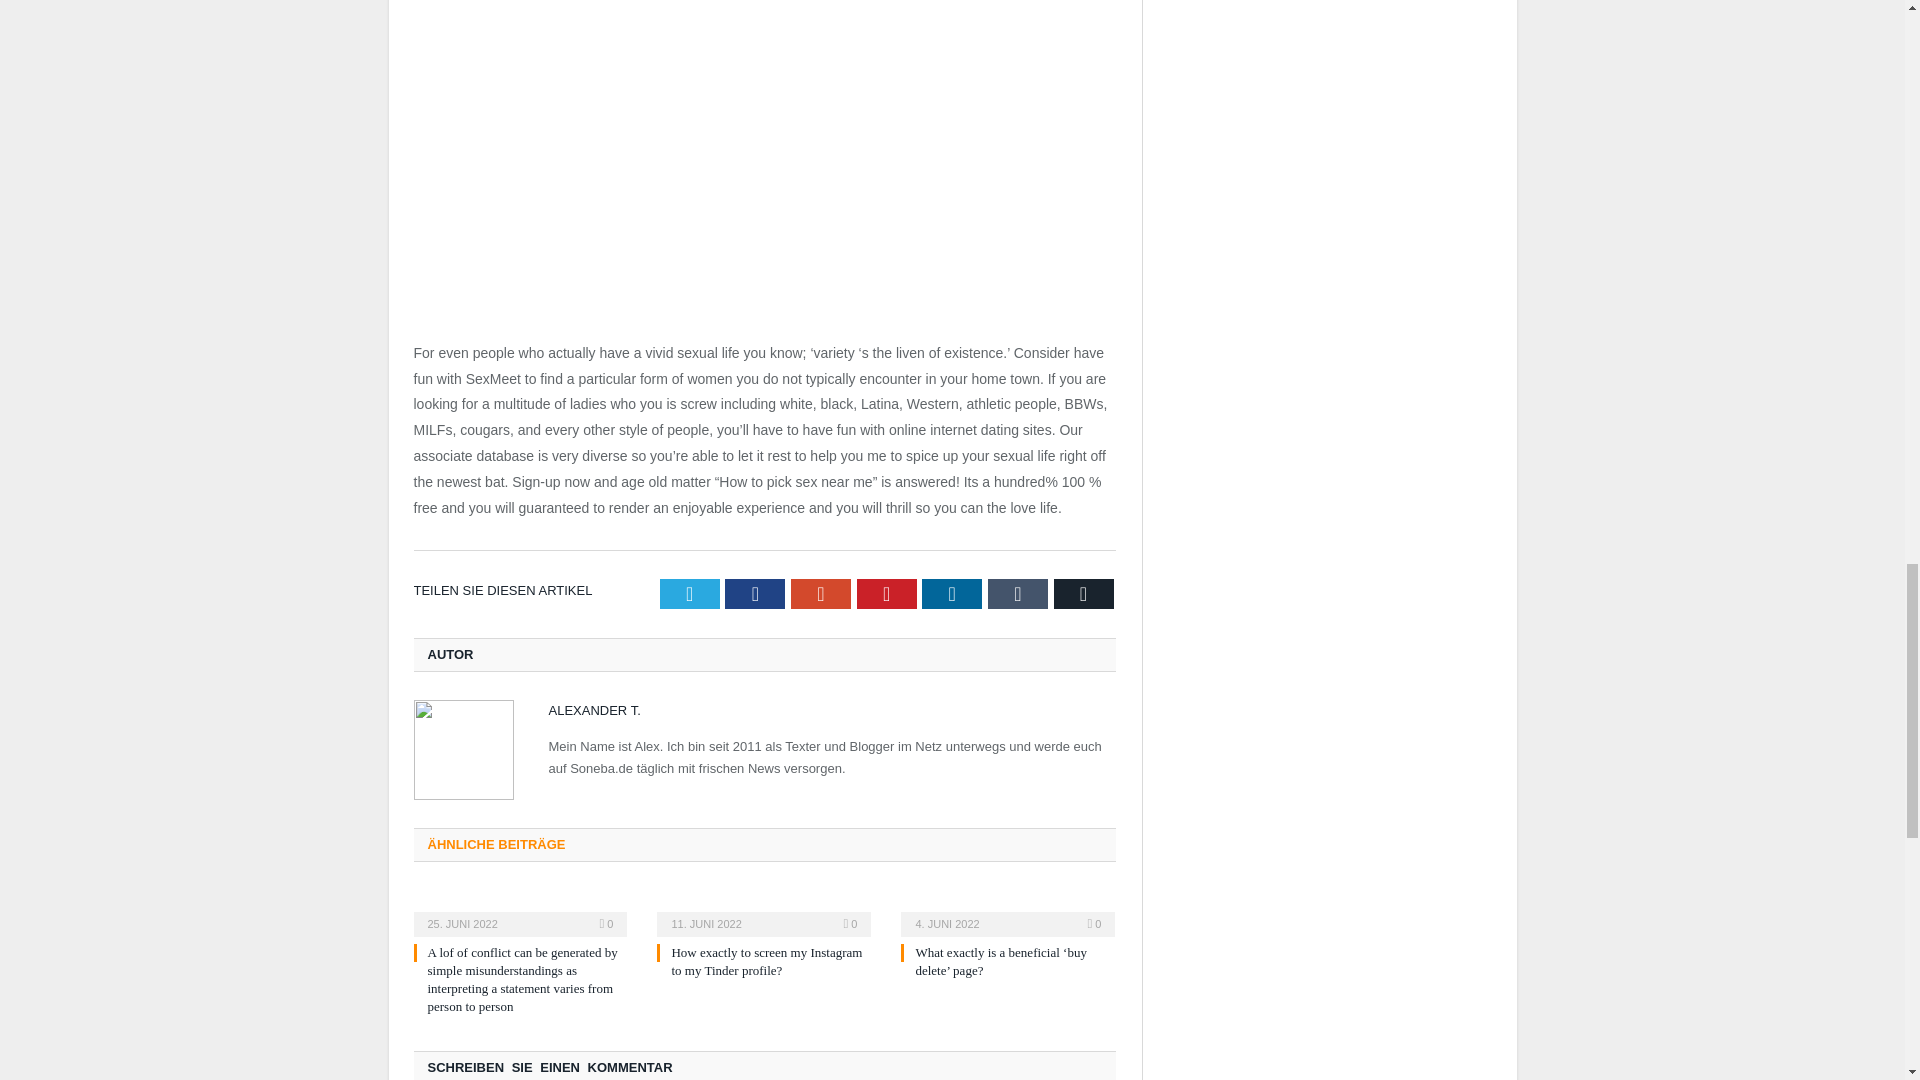 This screenshot has width=1920, height=1080. Describe the element at coordinates (951, 594) in the screenshot. I see `LinkedIn` at that location.